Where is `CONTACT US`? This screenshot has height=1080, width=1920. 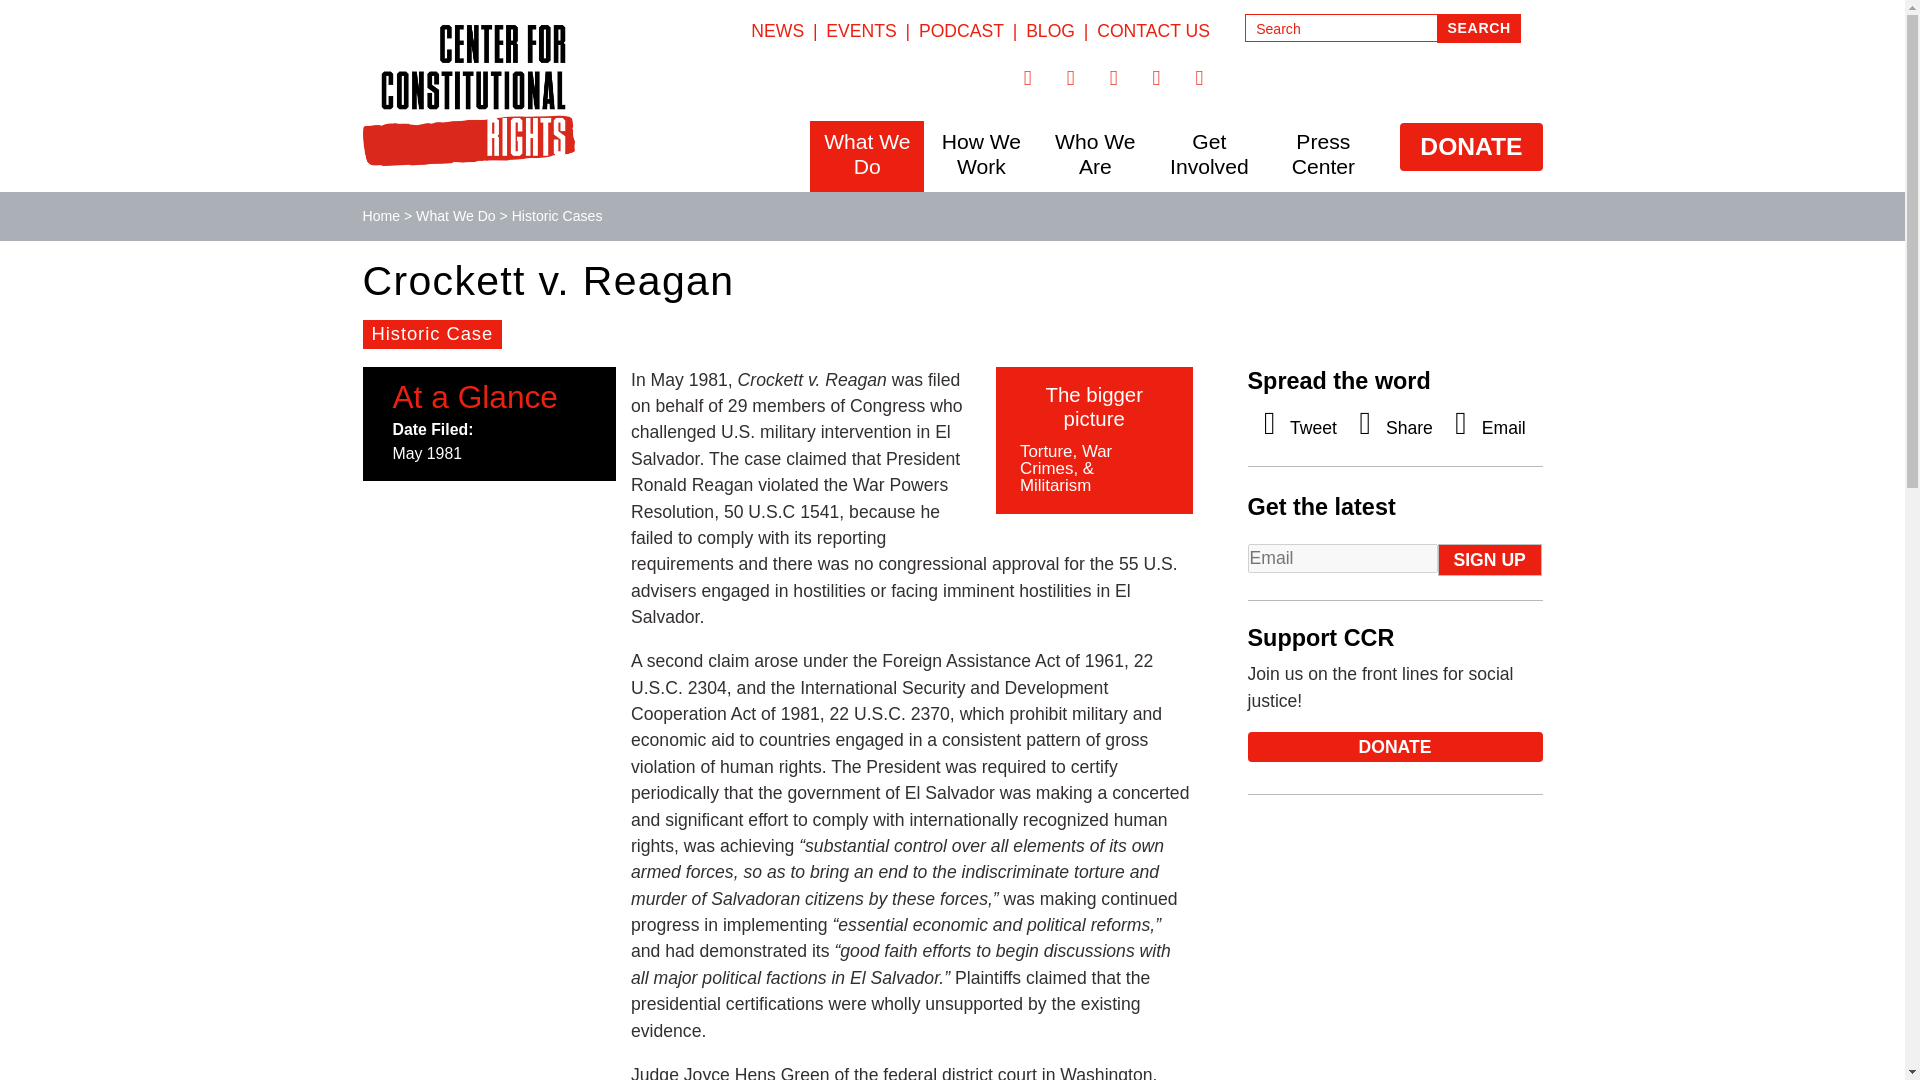
CONTACT US is located at coordinates (1152, 30).